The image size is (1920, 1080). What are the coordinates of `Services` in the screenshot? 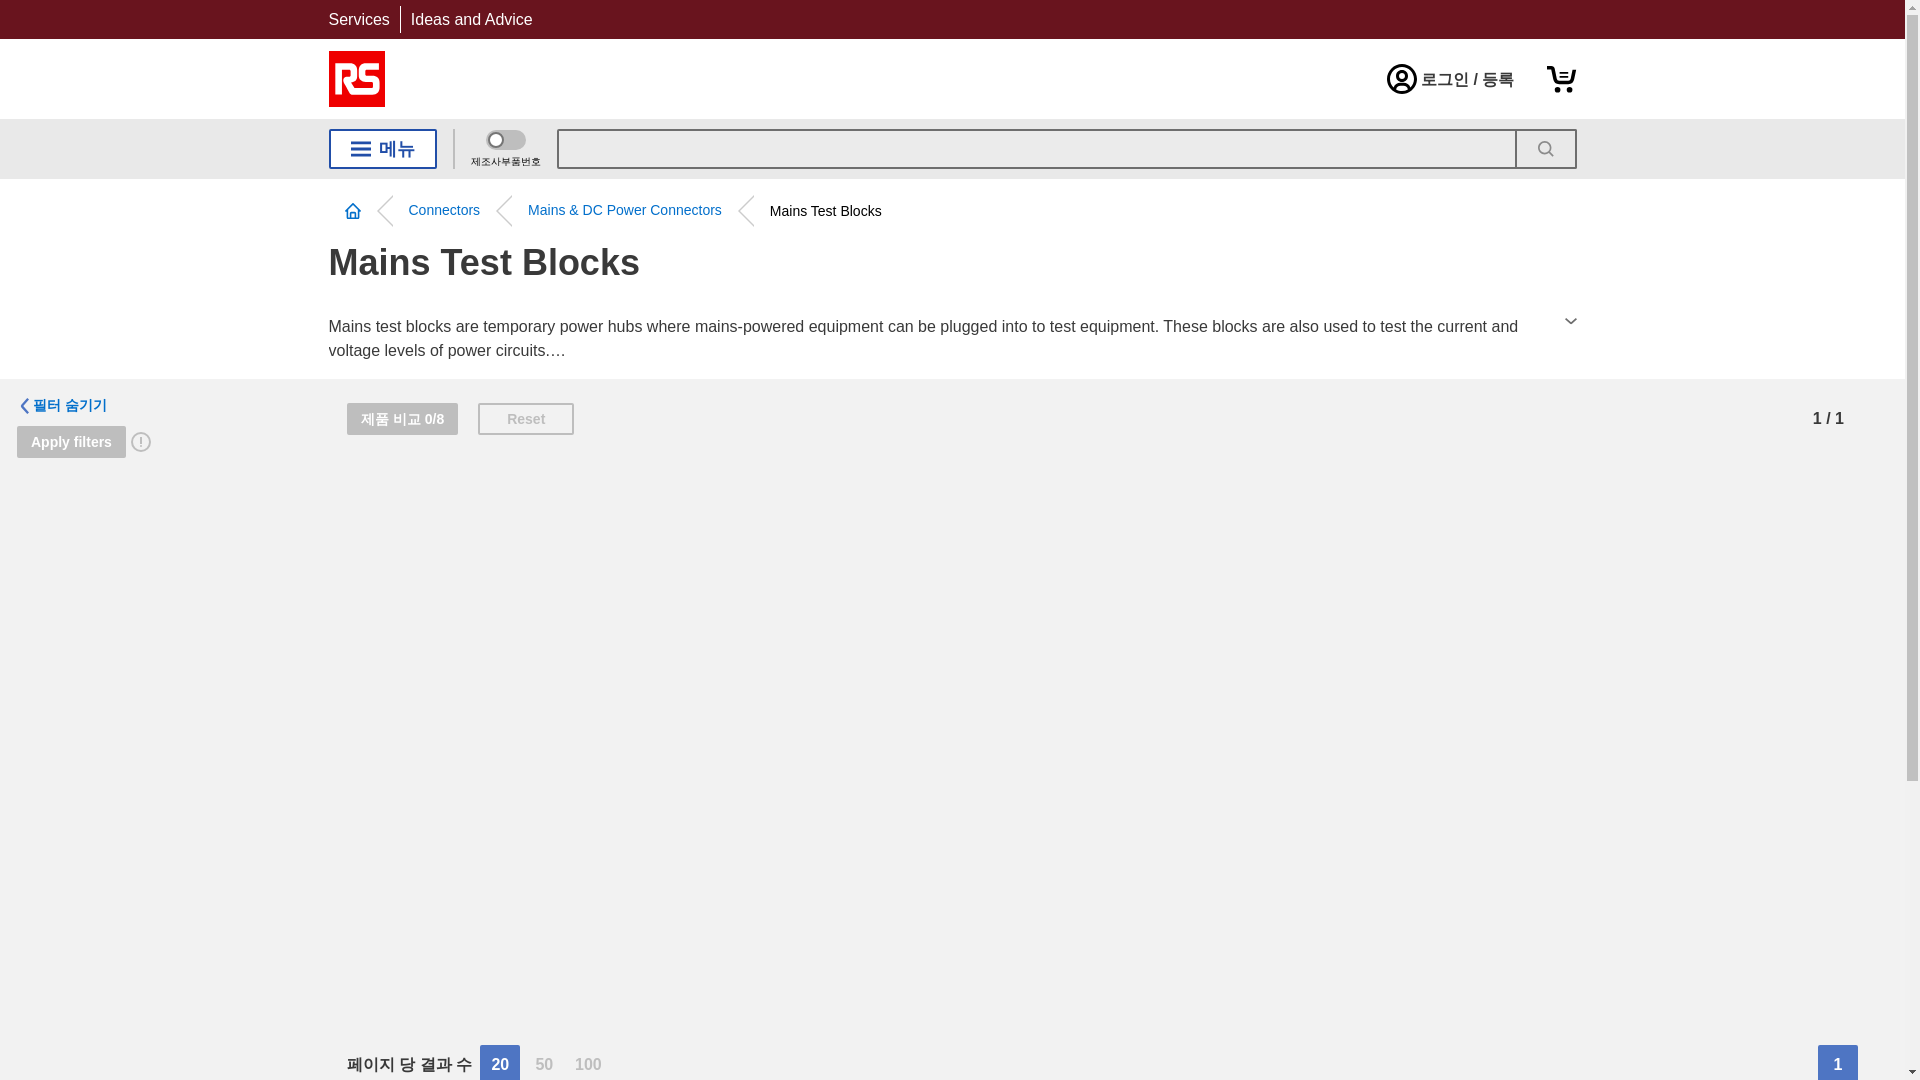 It's located at (358, 19).